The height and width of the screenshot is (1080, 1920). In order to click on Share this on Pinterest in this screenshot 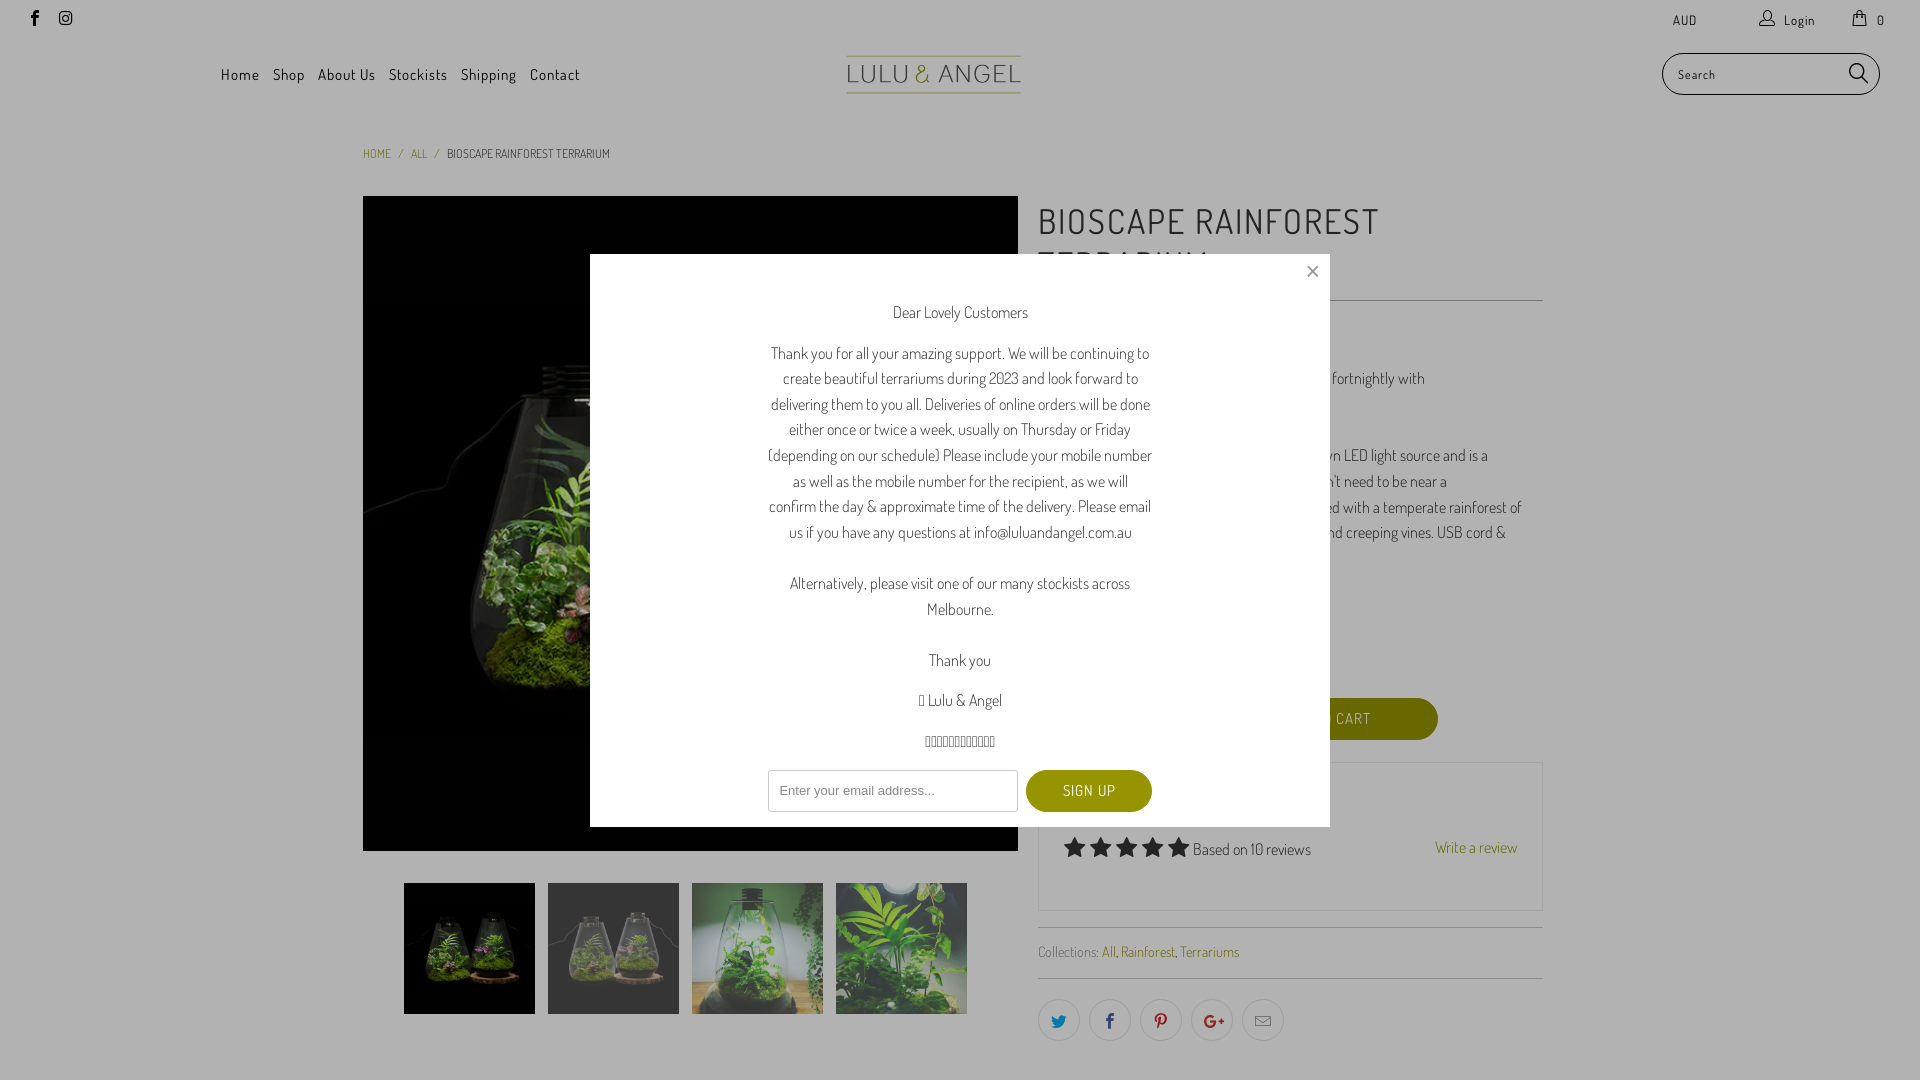, I will do `click(1161, 1020)`.